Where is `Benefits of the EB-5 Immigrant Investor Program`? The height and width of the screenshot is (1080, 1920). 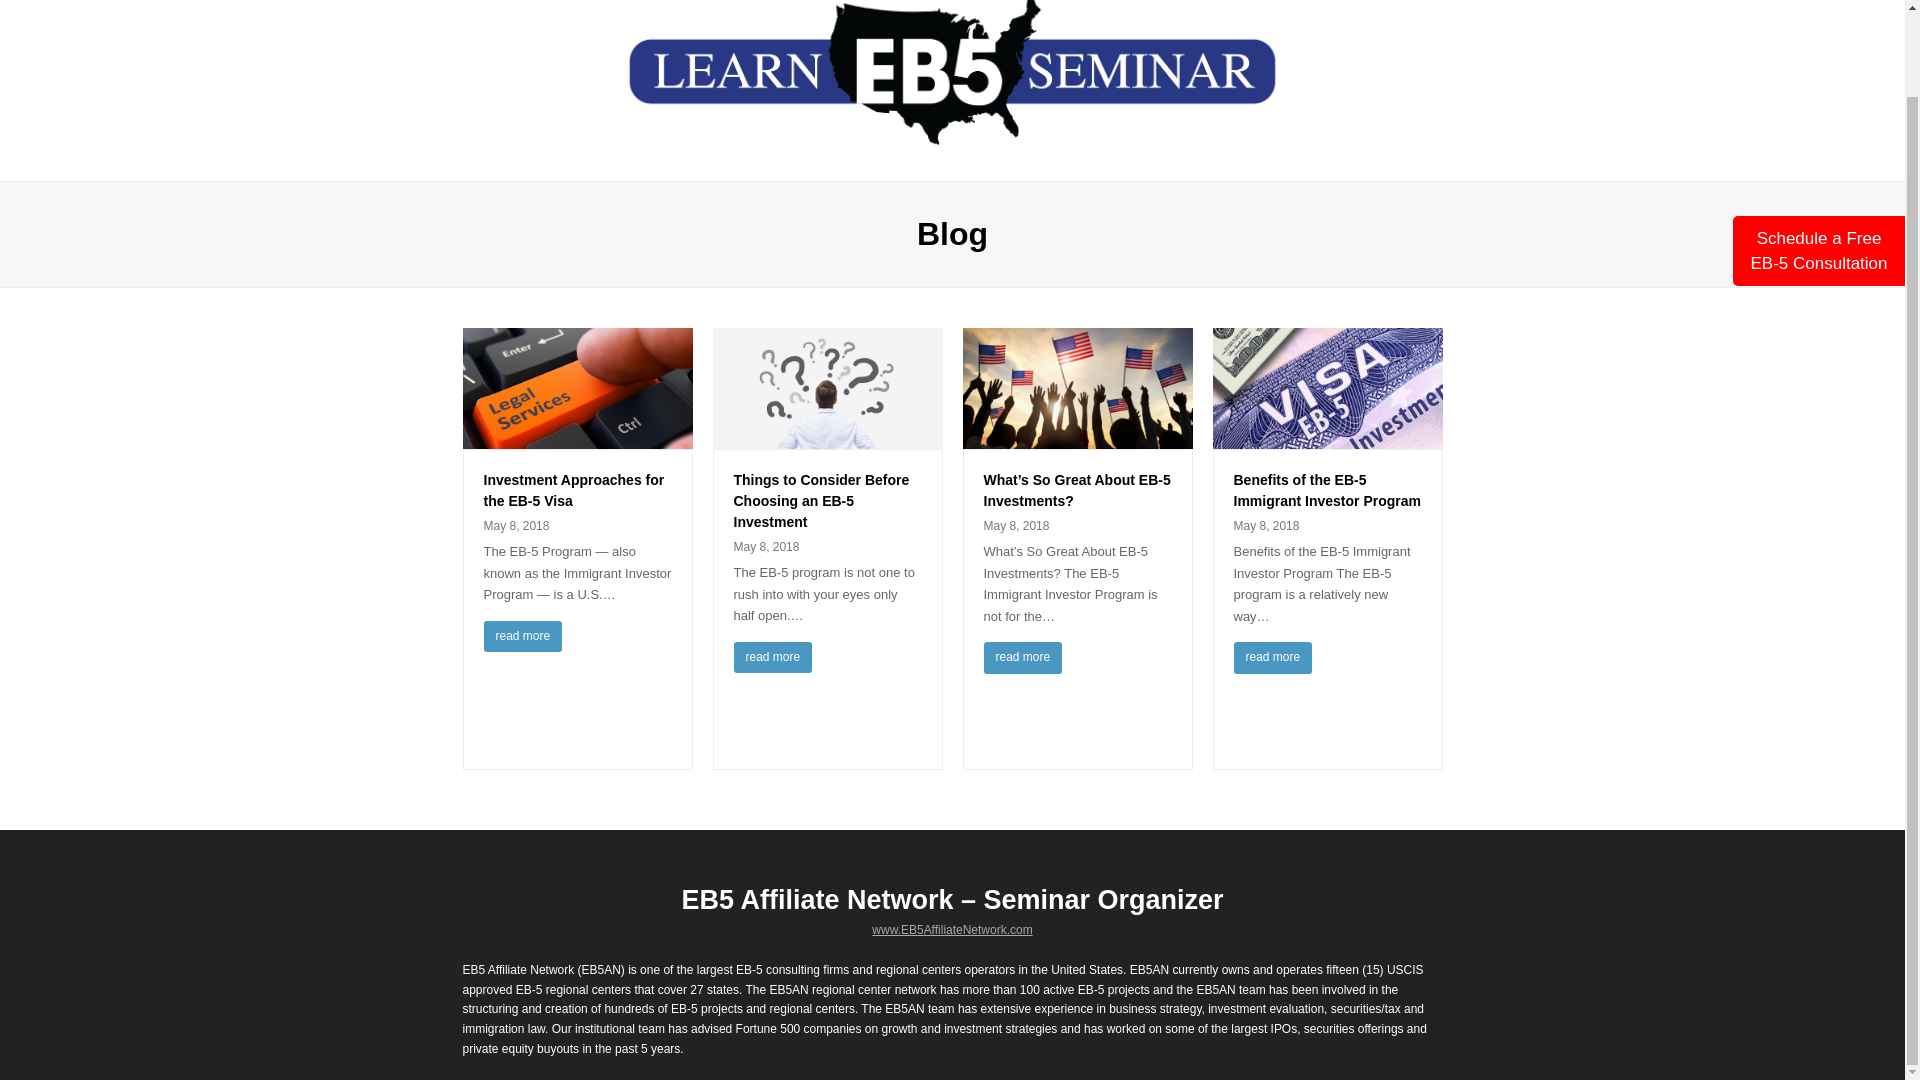
Benefits of the EB-5 Immigrant Investor Program is located at coordinates (1328, 490).